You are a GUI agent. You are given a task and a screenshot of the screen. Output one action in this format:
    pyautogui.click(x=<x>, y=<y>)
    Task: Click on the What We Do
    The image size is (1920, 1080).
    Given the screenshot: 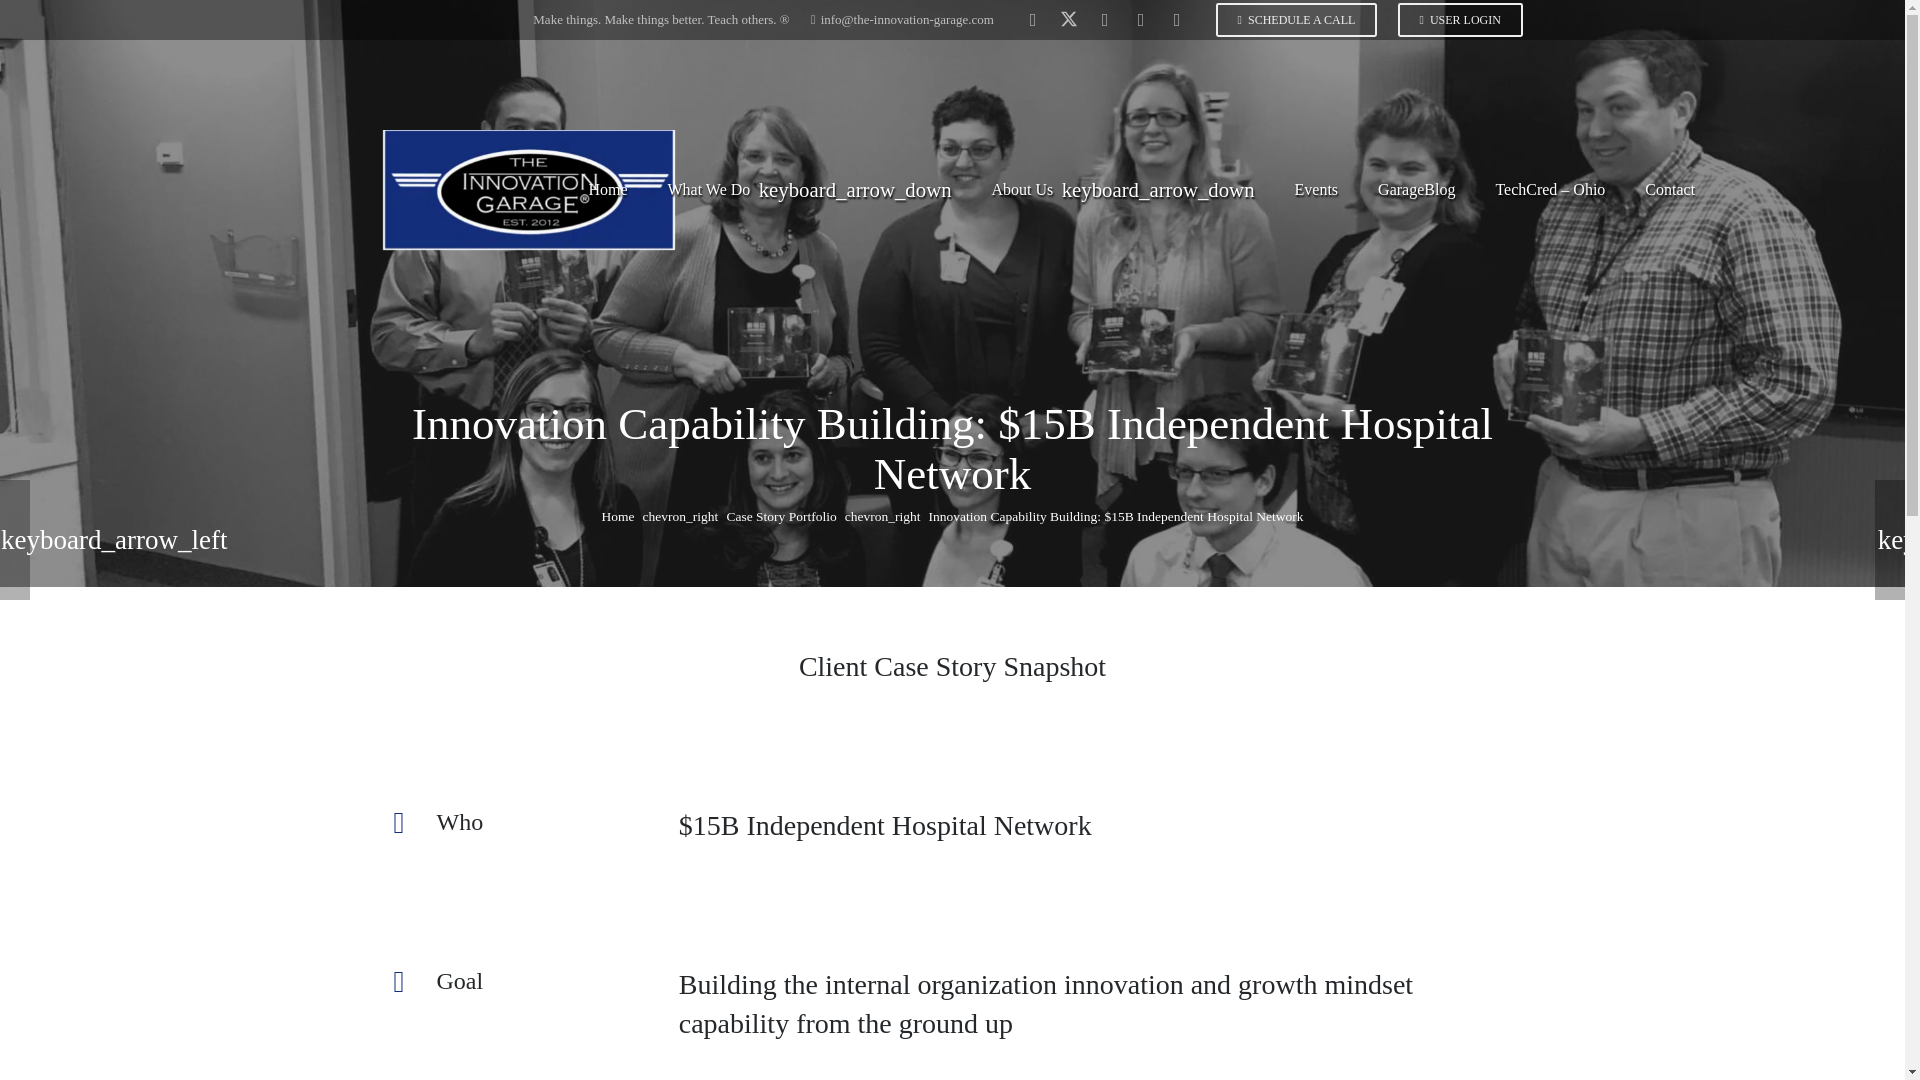 What is the action you would take?
    pyautogui.click(x=810, y=190)
    